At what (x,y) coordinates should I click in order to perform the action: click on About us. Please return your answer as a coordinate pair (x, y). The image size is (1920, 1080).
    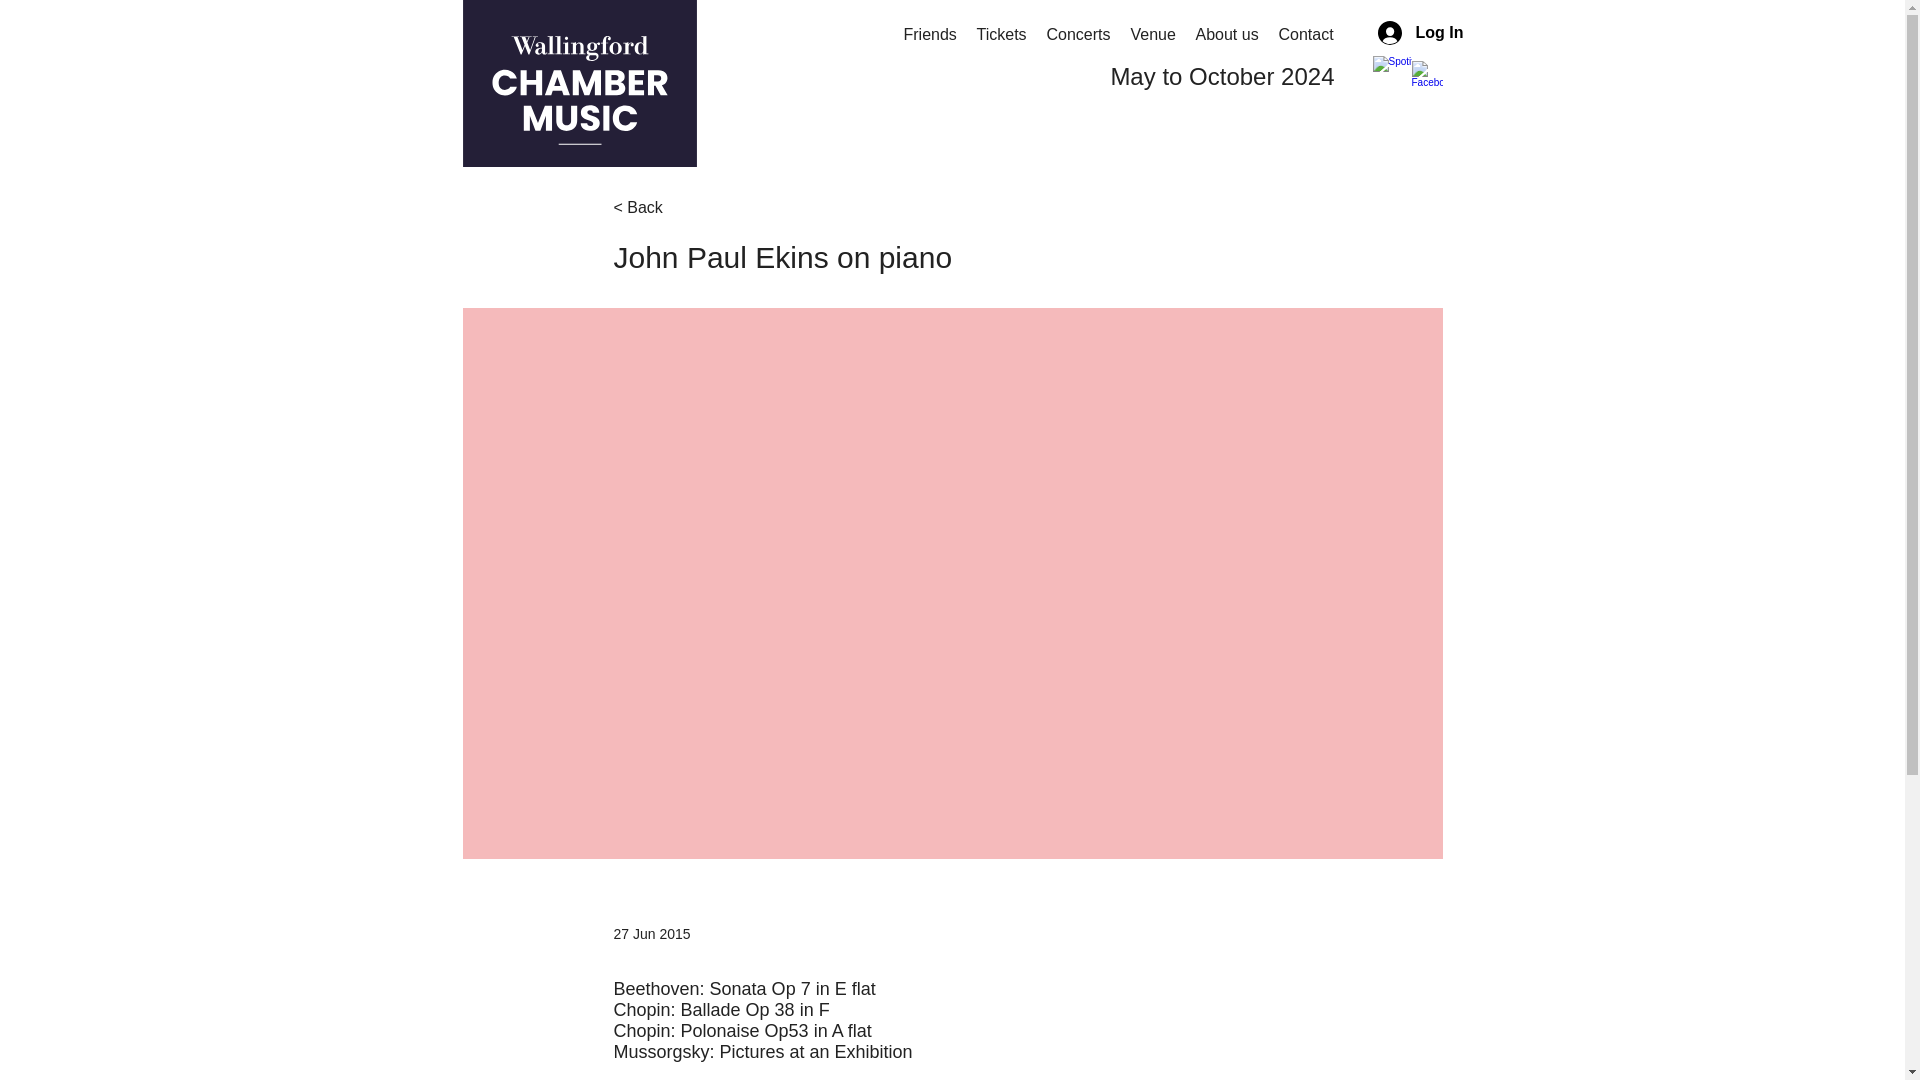
    Looking at the image, I should click on (1228, 34).